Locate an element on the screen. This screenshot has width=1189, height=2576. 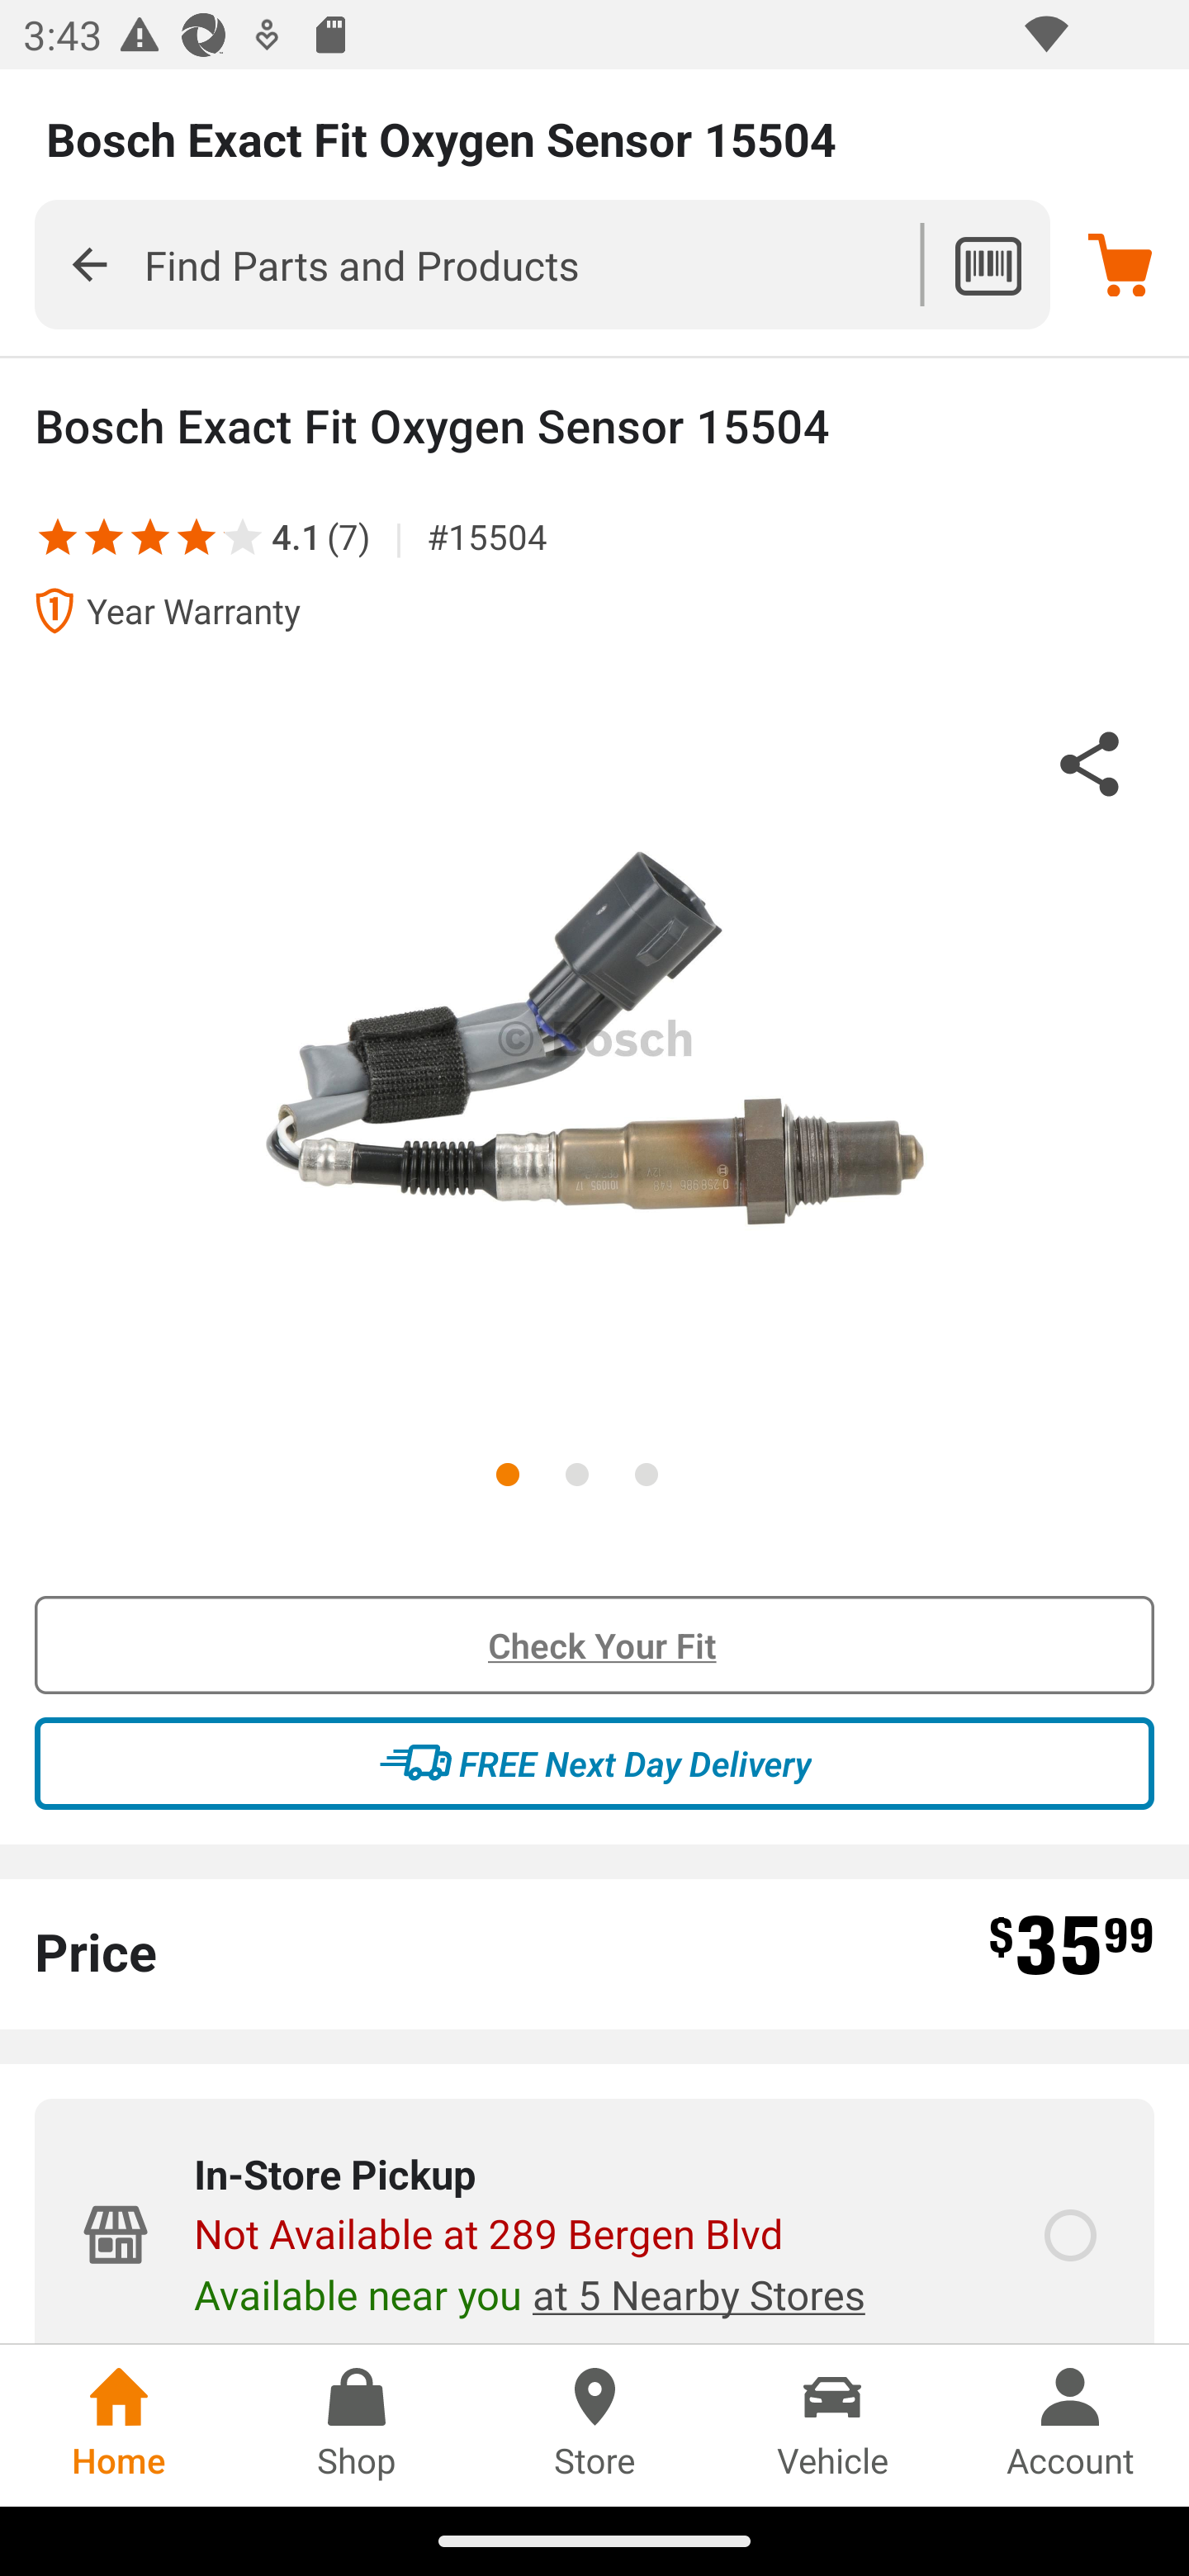
 is located at coordinates (222, 535).